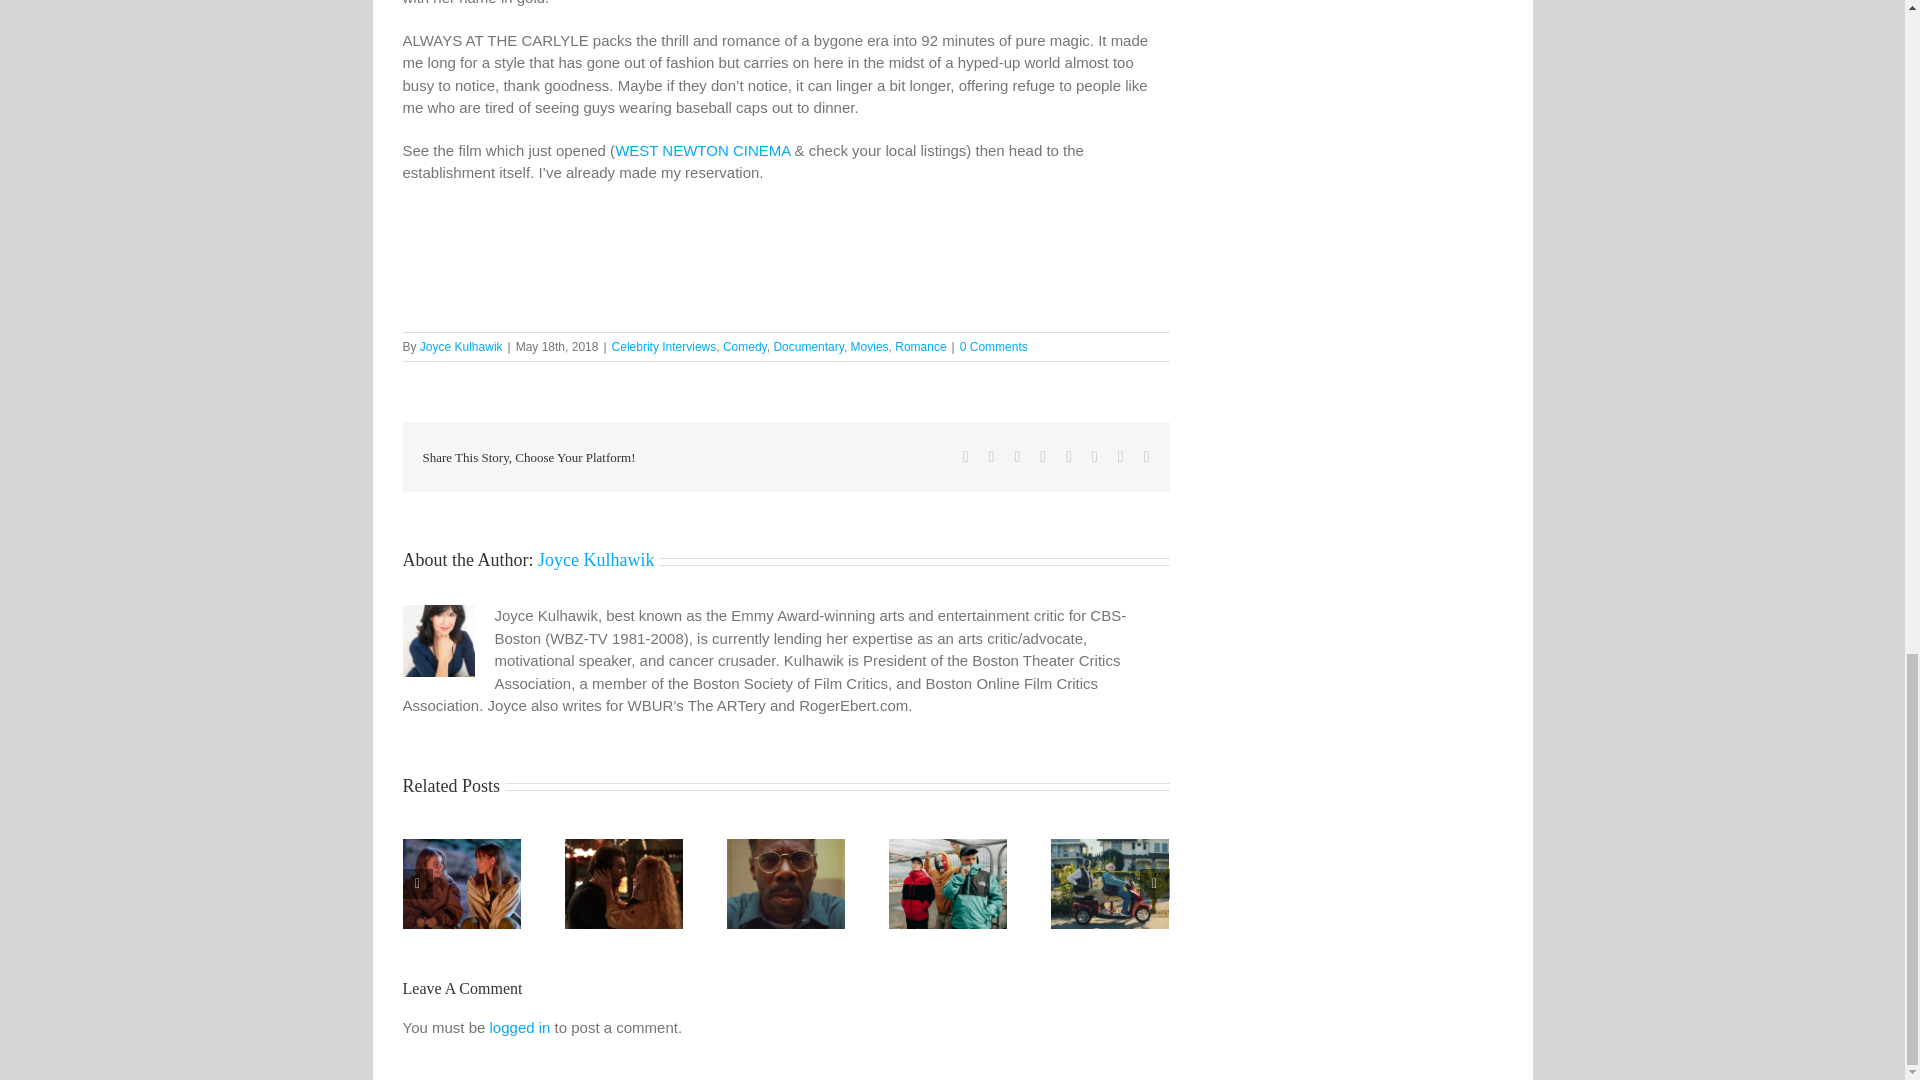  I want to click on Celebrity Interviews, so click(664, 347).